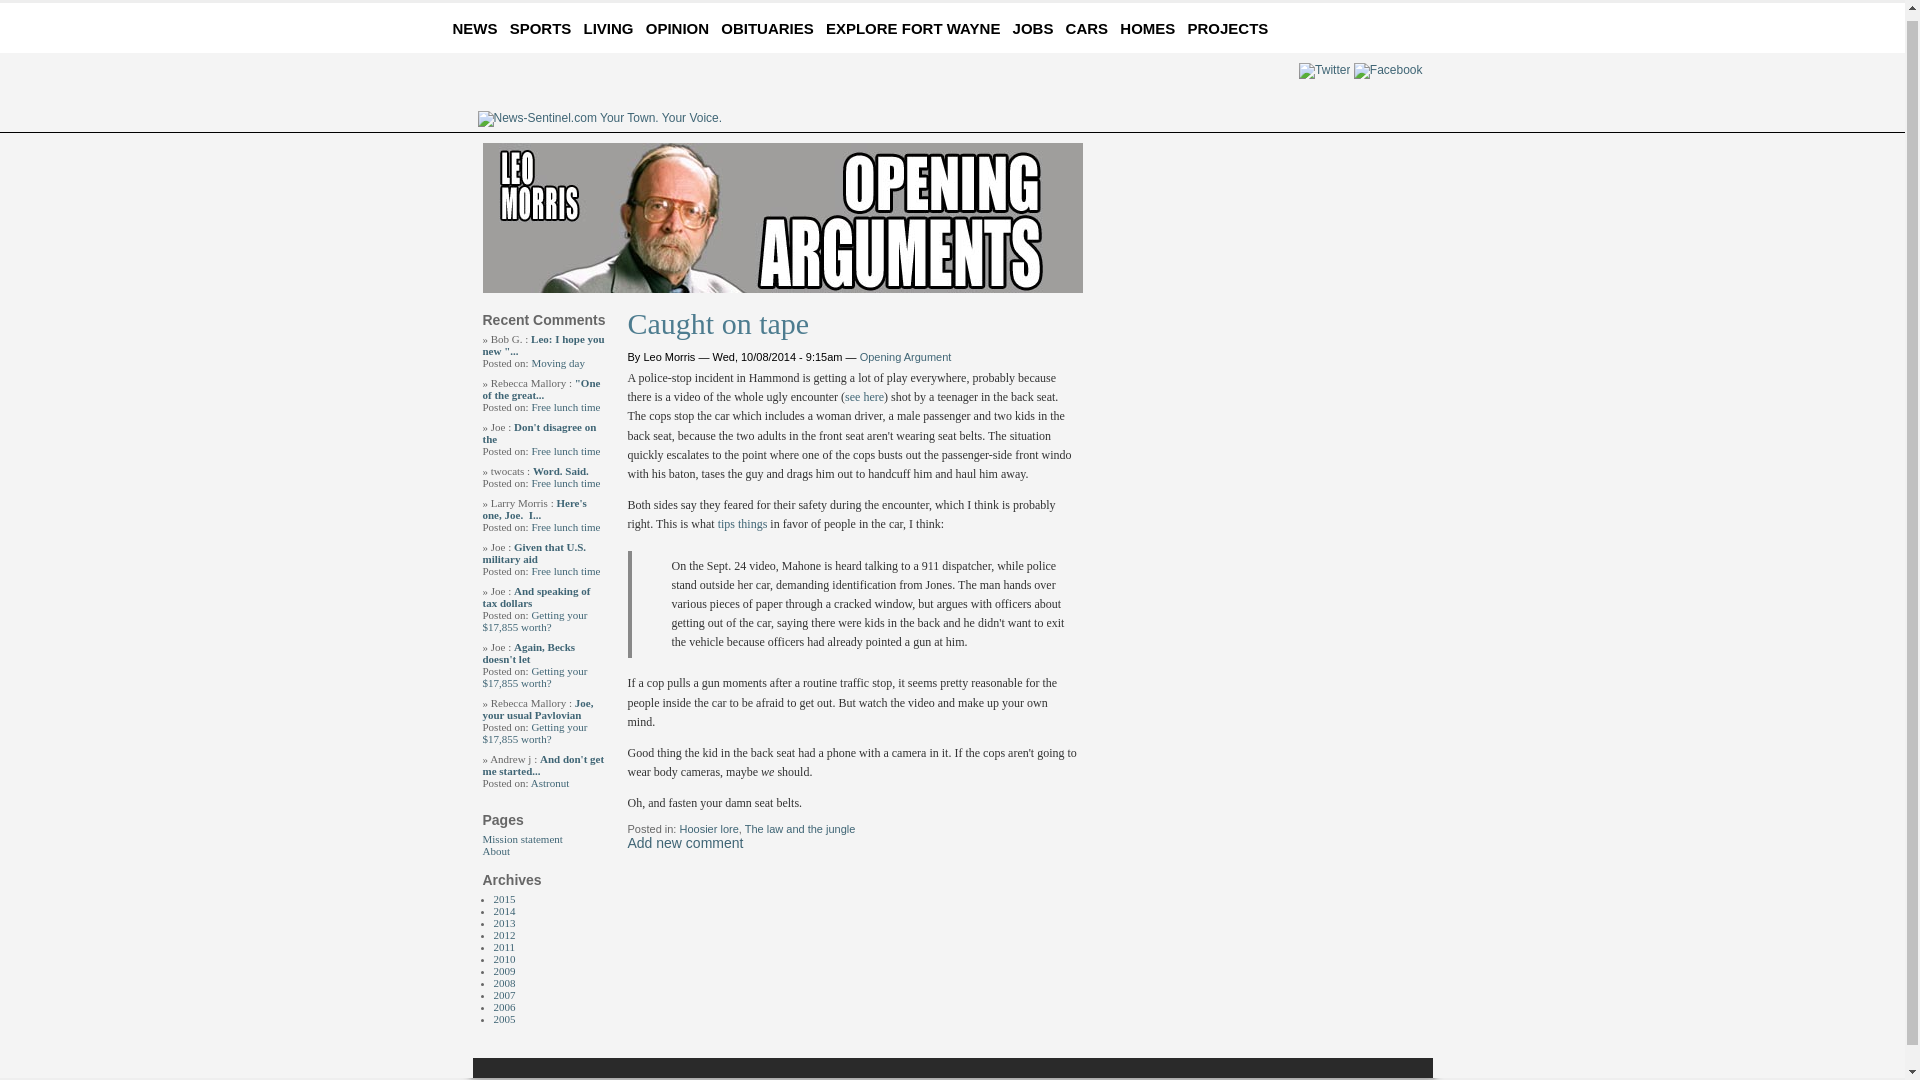 The height and width of the screenshot is (1080, 1920). Describe the element at coordinates (522, 838) in the screenshot. I see `Mission statement` at that location.